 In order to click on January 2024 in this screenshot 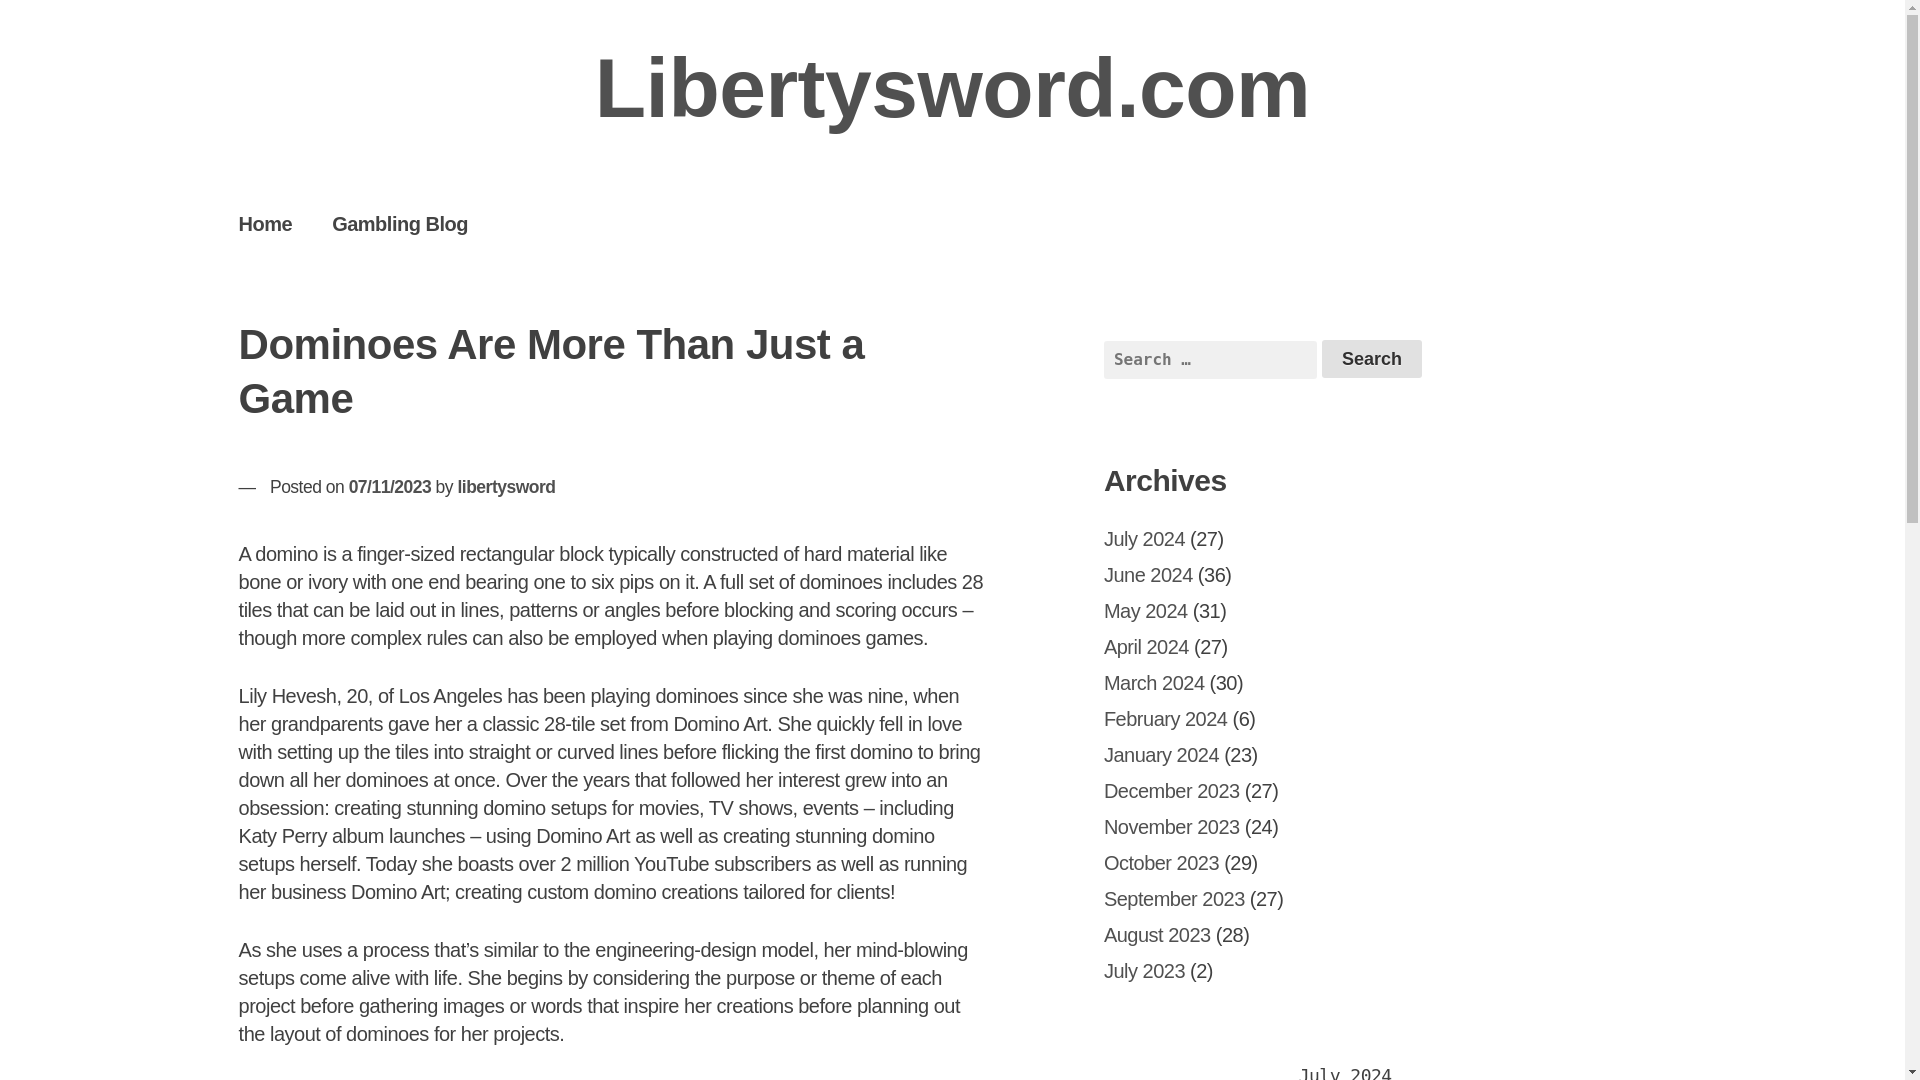, I will do `click(1162, 754)`.